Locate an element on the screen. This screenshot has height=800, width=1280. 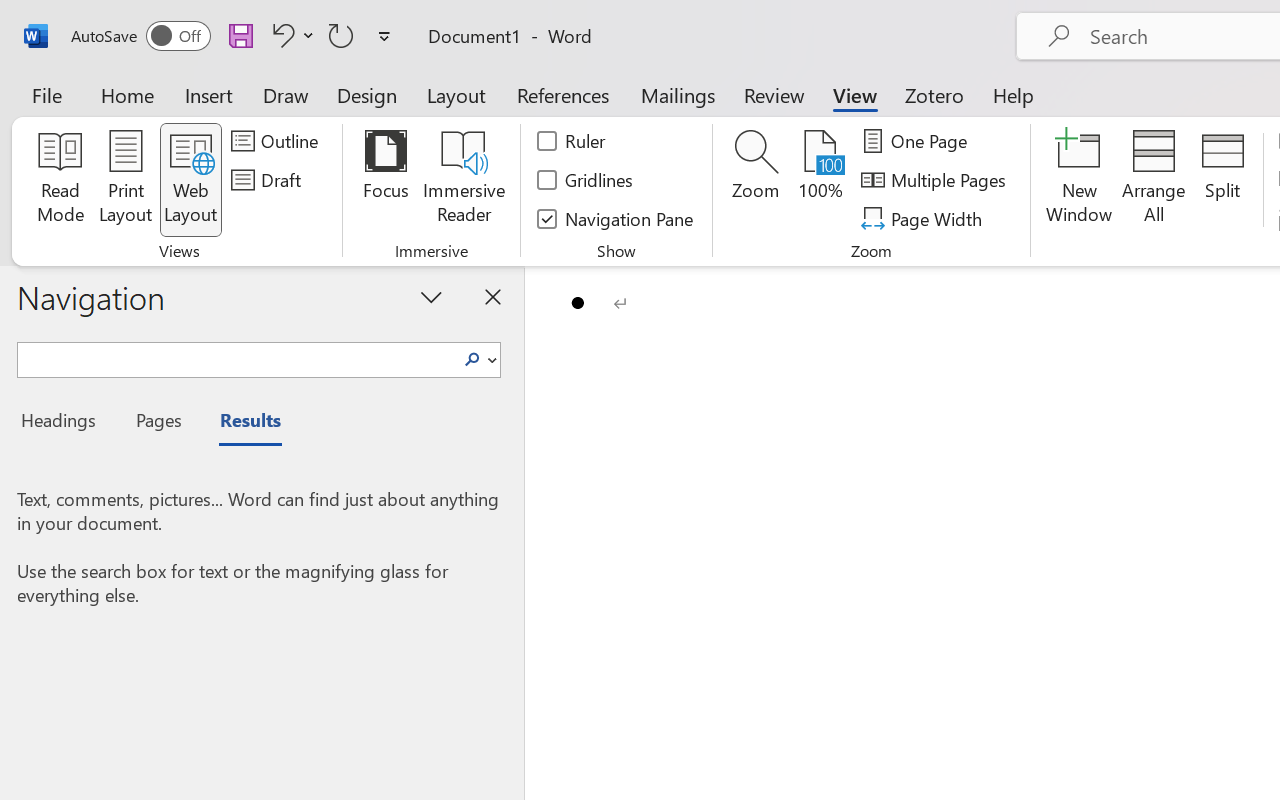
Focus is located at coordinates (386, 180).